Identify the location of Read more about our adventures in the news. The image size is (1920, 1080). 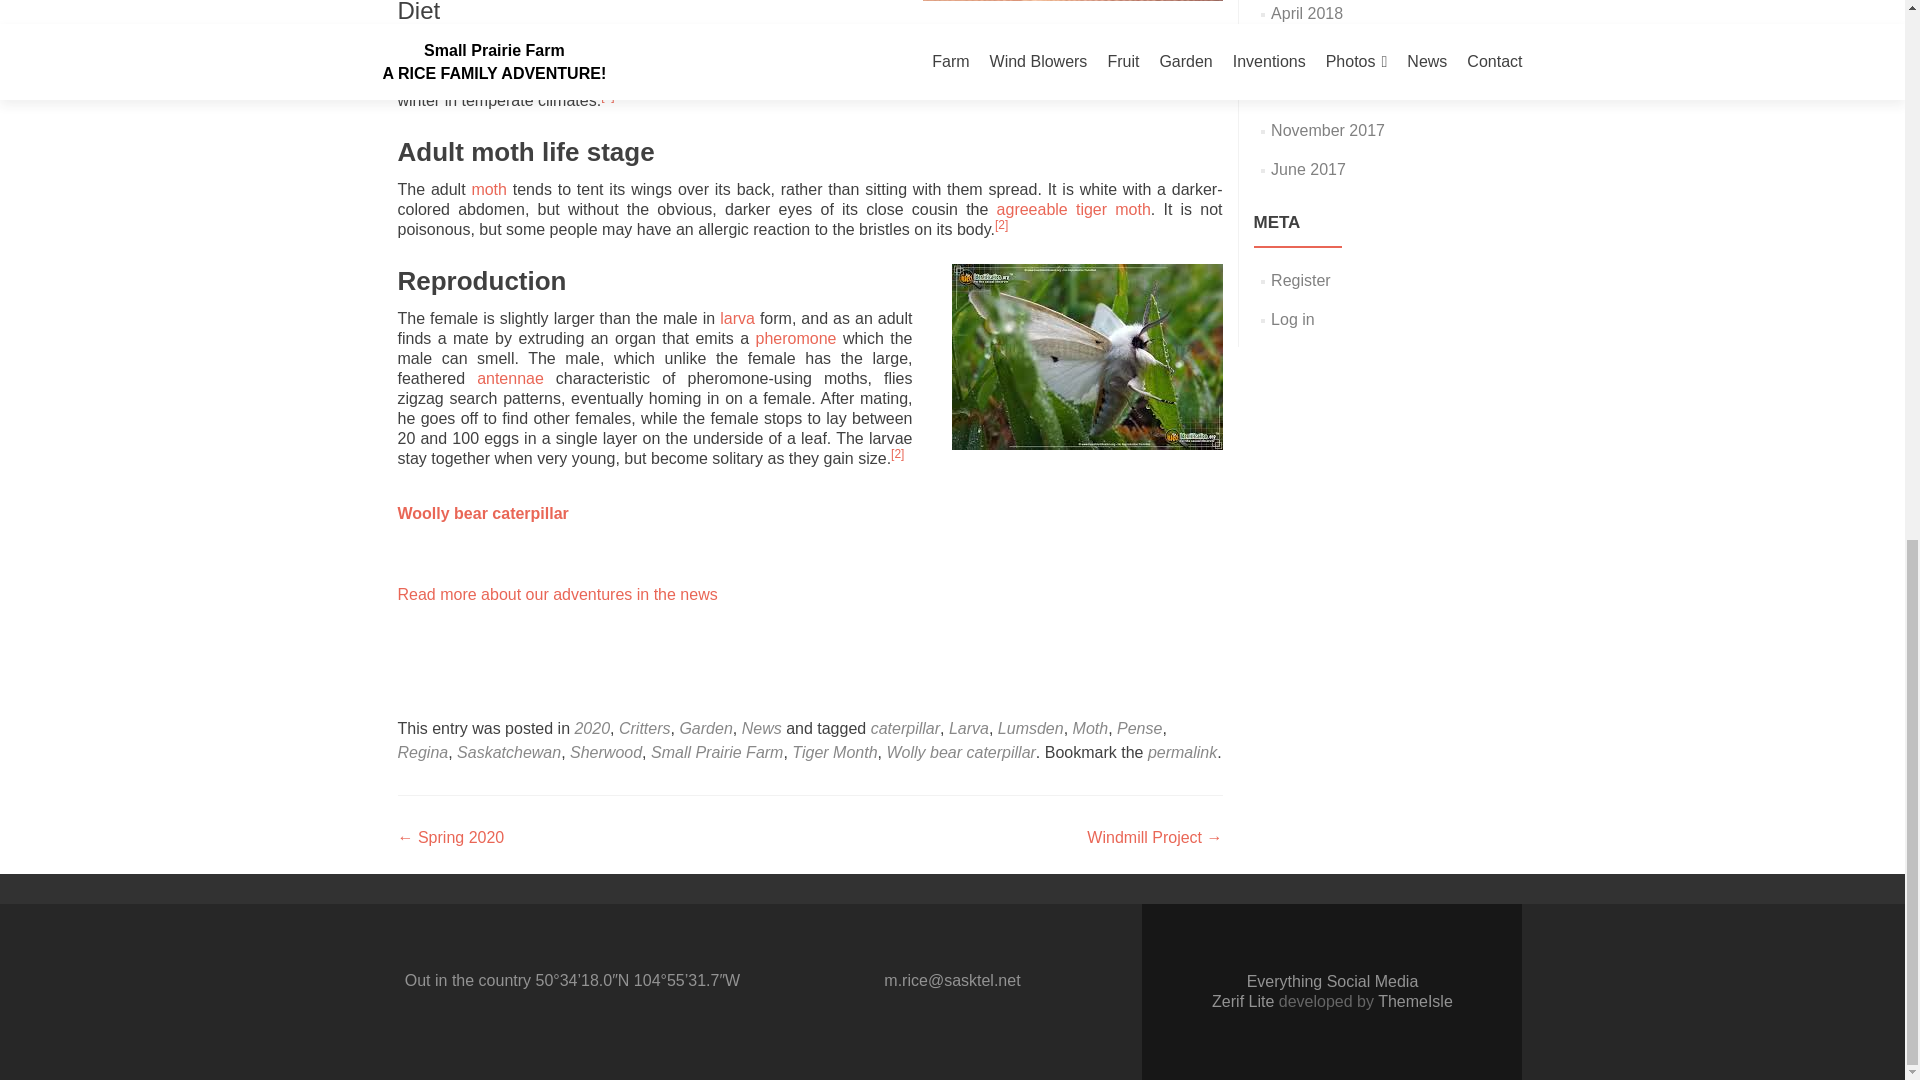
(558, 594).